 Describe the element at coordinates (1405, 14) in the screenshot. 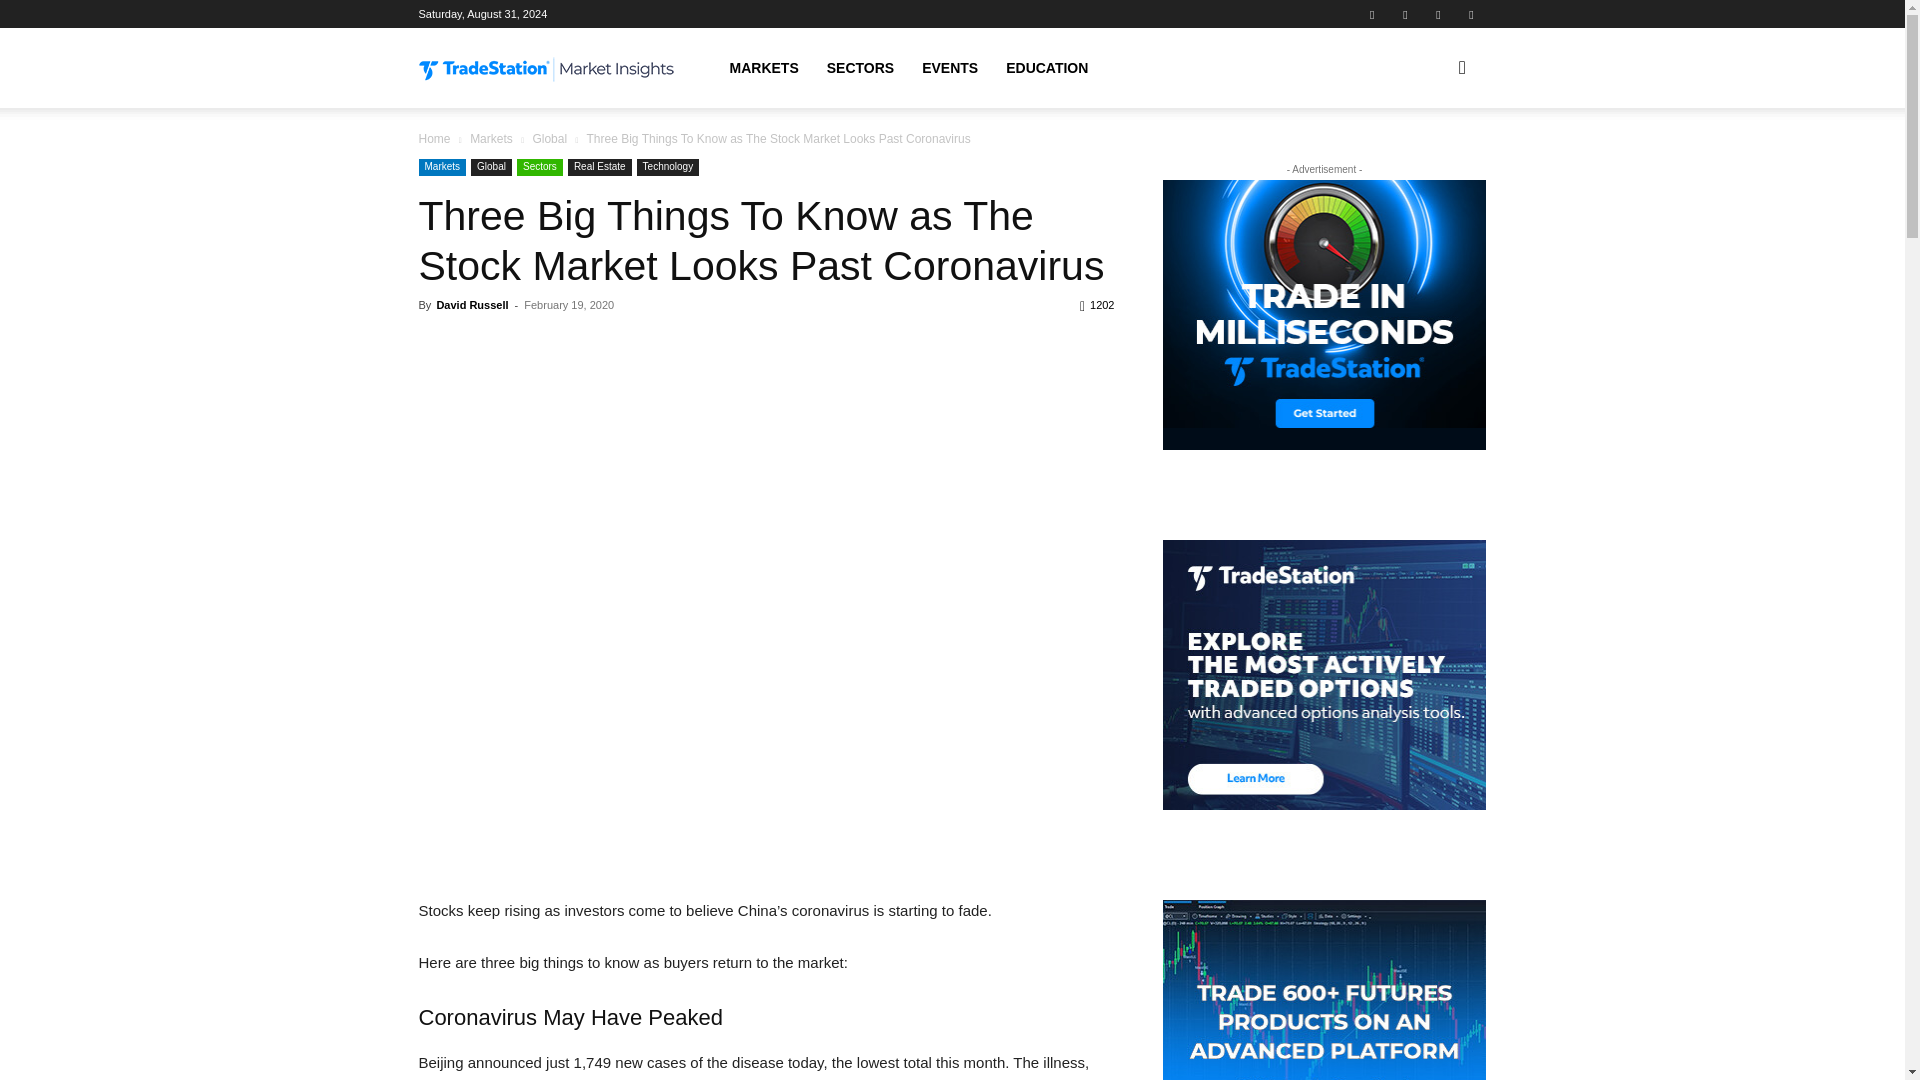

I see `Linkedin` at that location.